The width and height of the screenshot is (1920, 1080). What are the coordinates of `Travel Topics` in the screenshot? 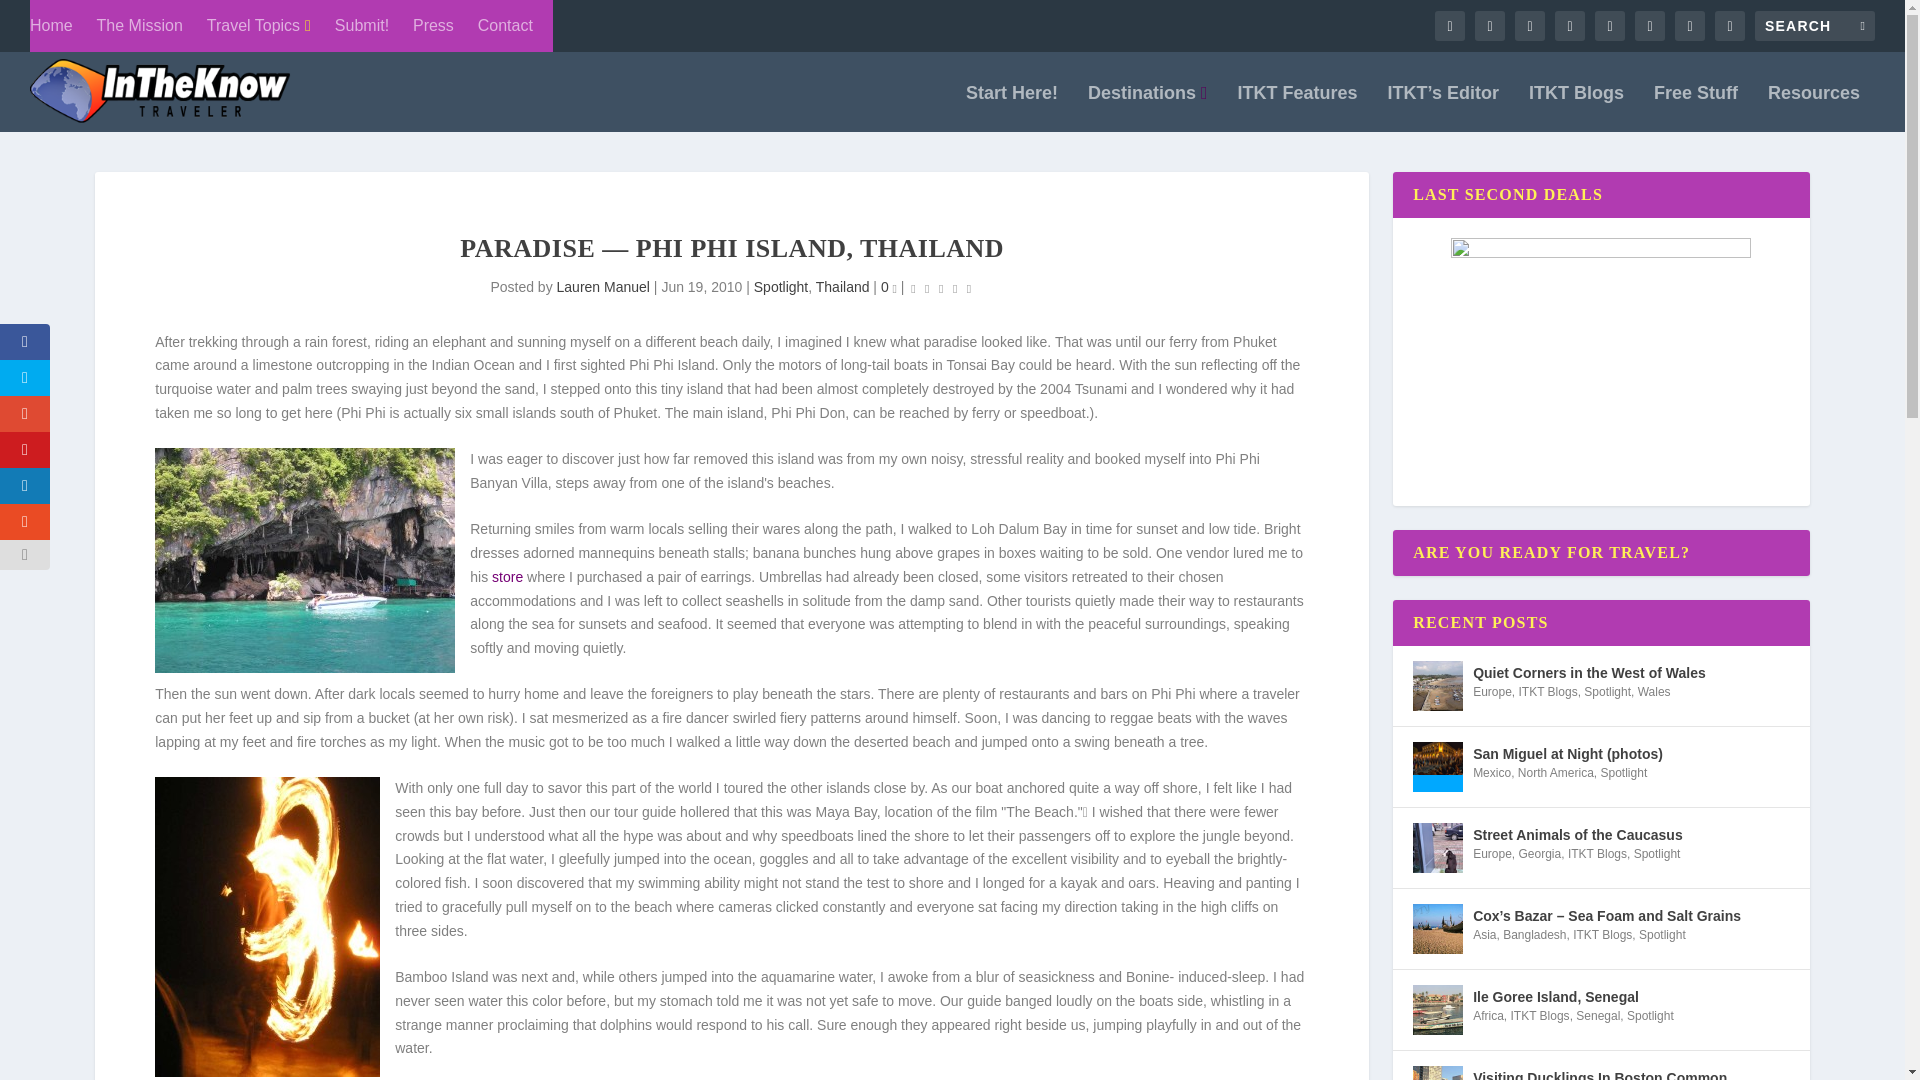 It's located at (259, 26).